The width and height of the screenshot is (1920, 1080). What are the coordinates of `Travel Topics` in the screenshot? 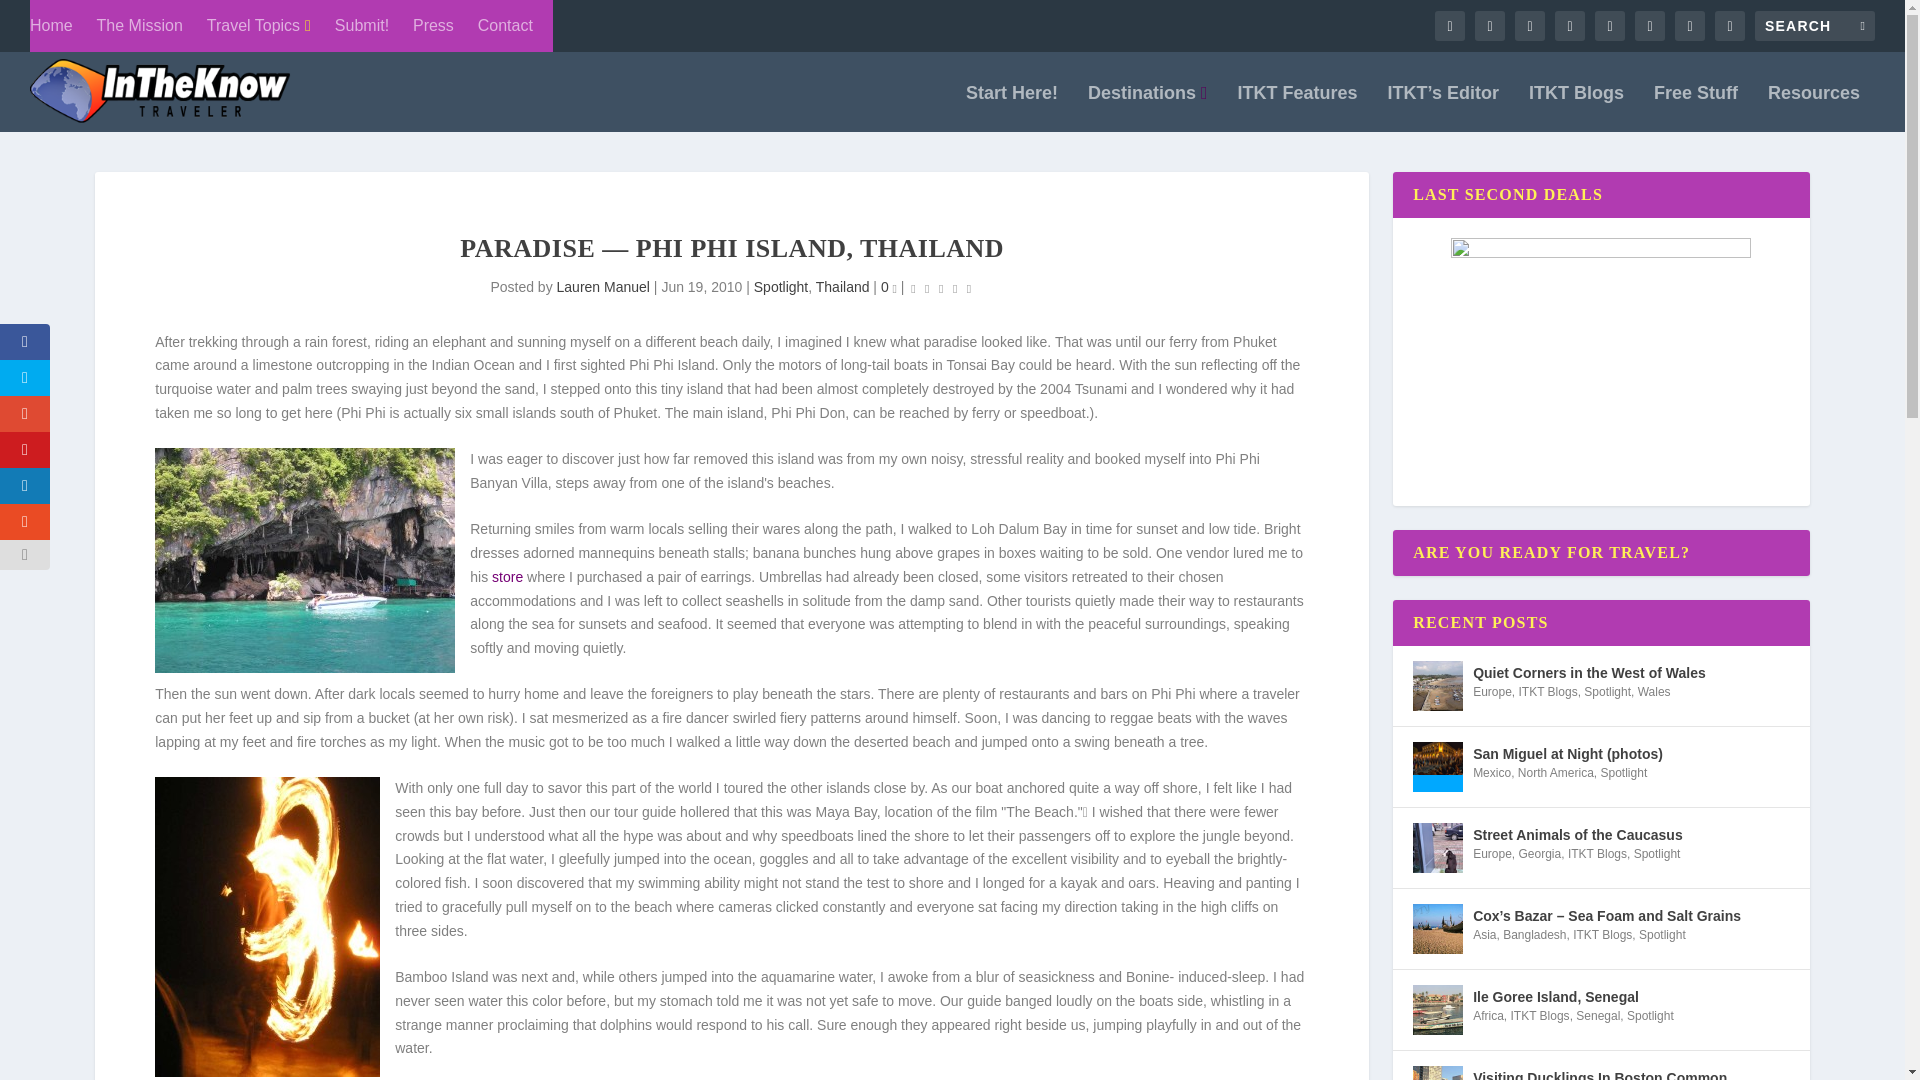 It's located at (259, 26).